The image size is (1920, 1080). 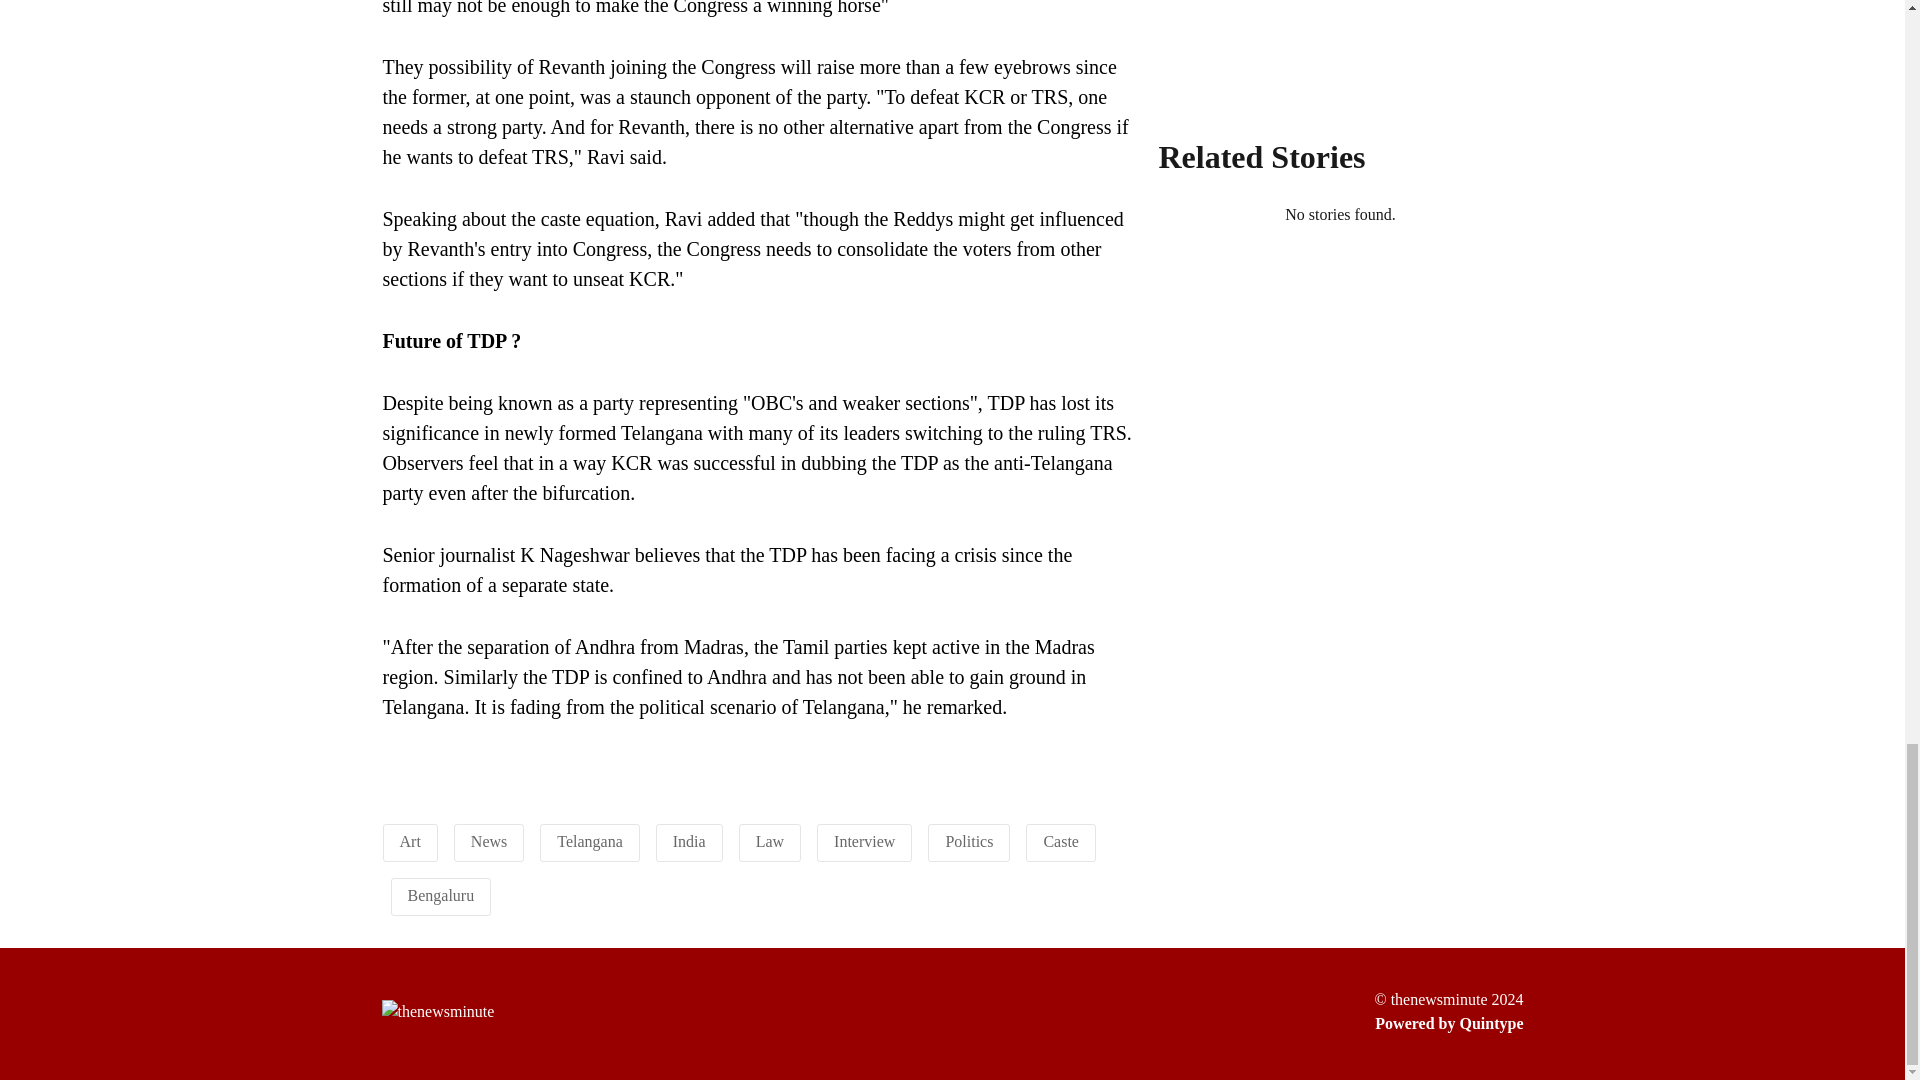 What do you see at coordinates (864, 840) in the screenshot?
I see `Interview` at bounding box center [864, 840].